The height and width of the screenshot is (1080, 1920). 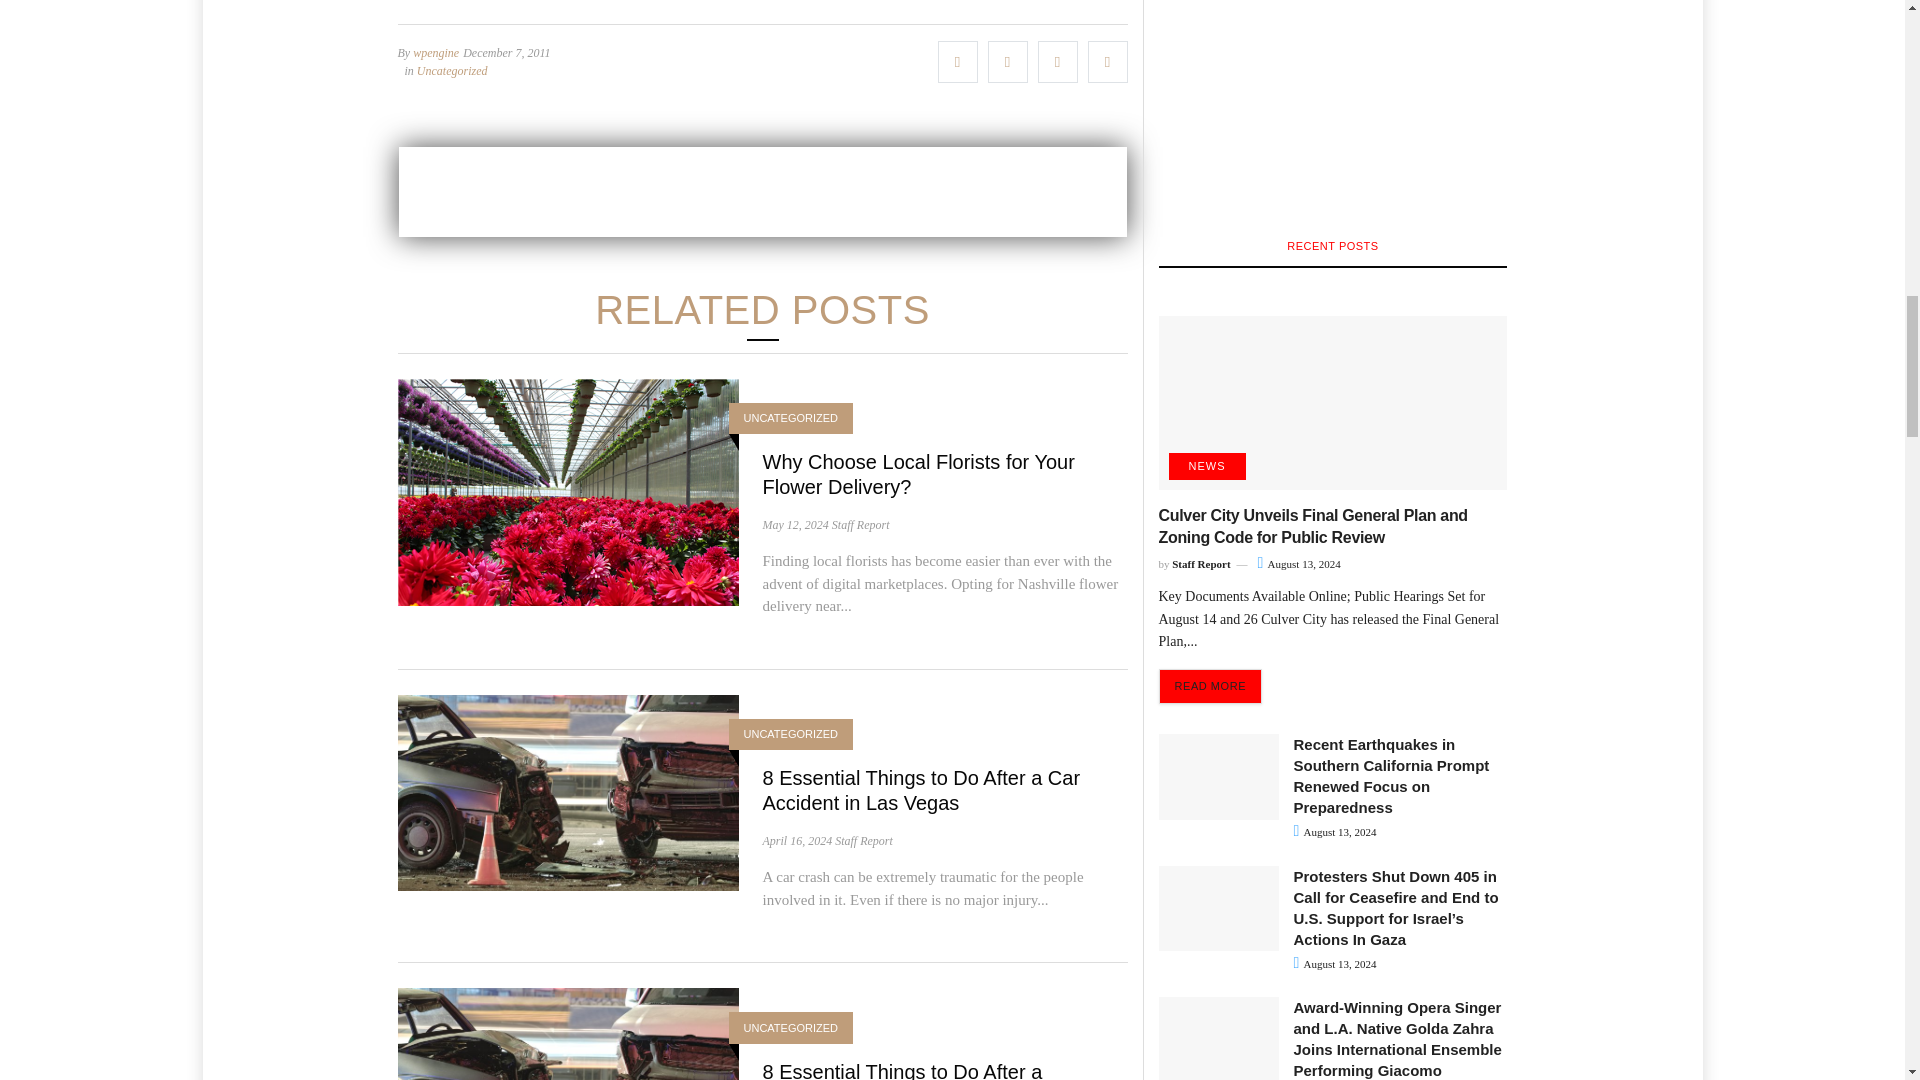 What do you see at coordinates (568, 490) in the screenshot?
I see `Why Choose Local Florists for Your Flower Delivery?` at bounding box center [568, 490].